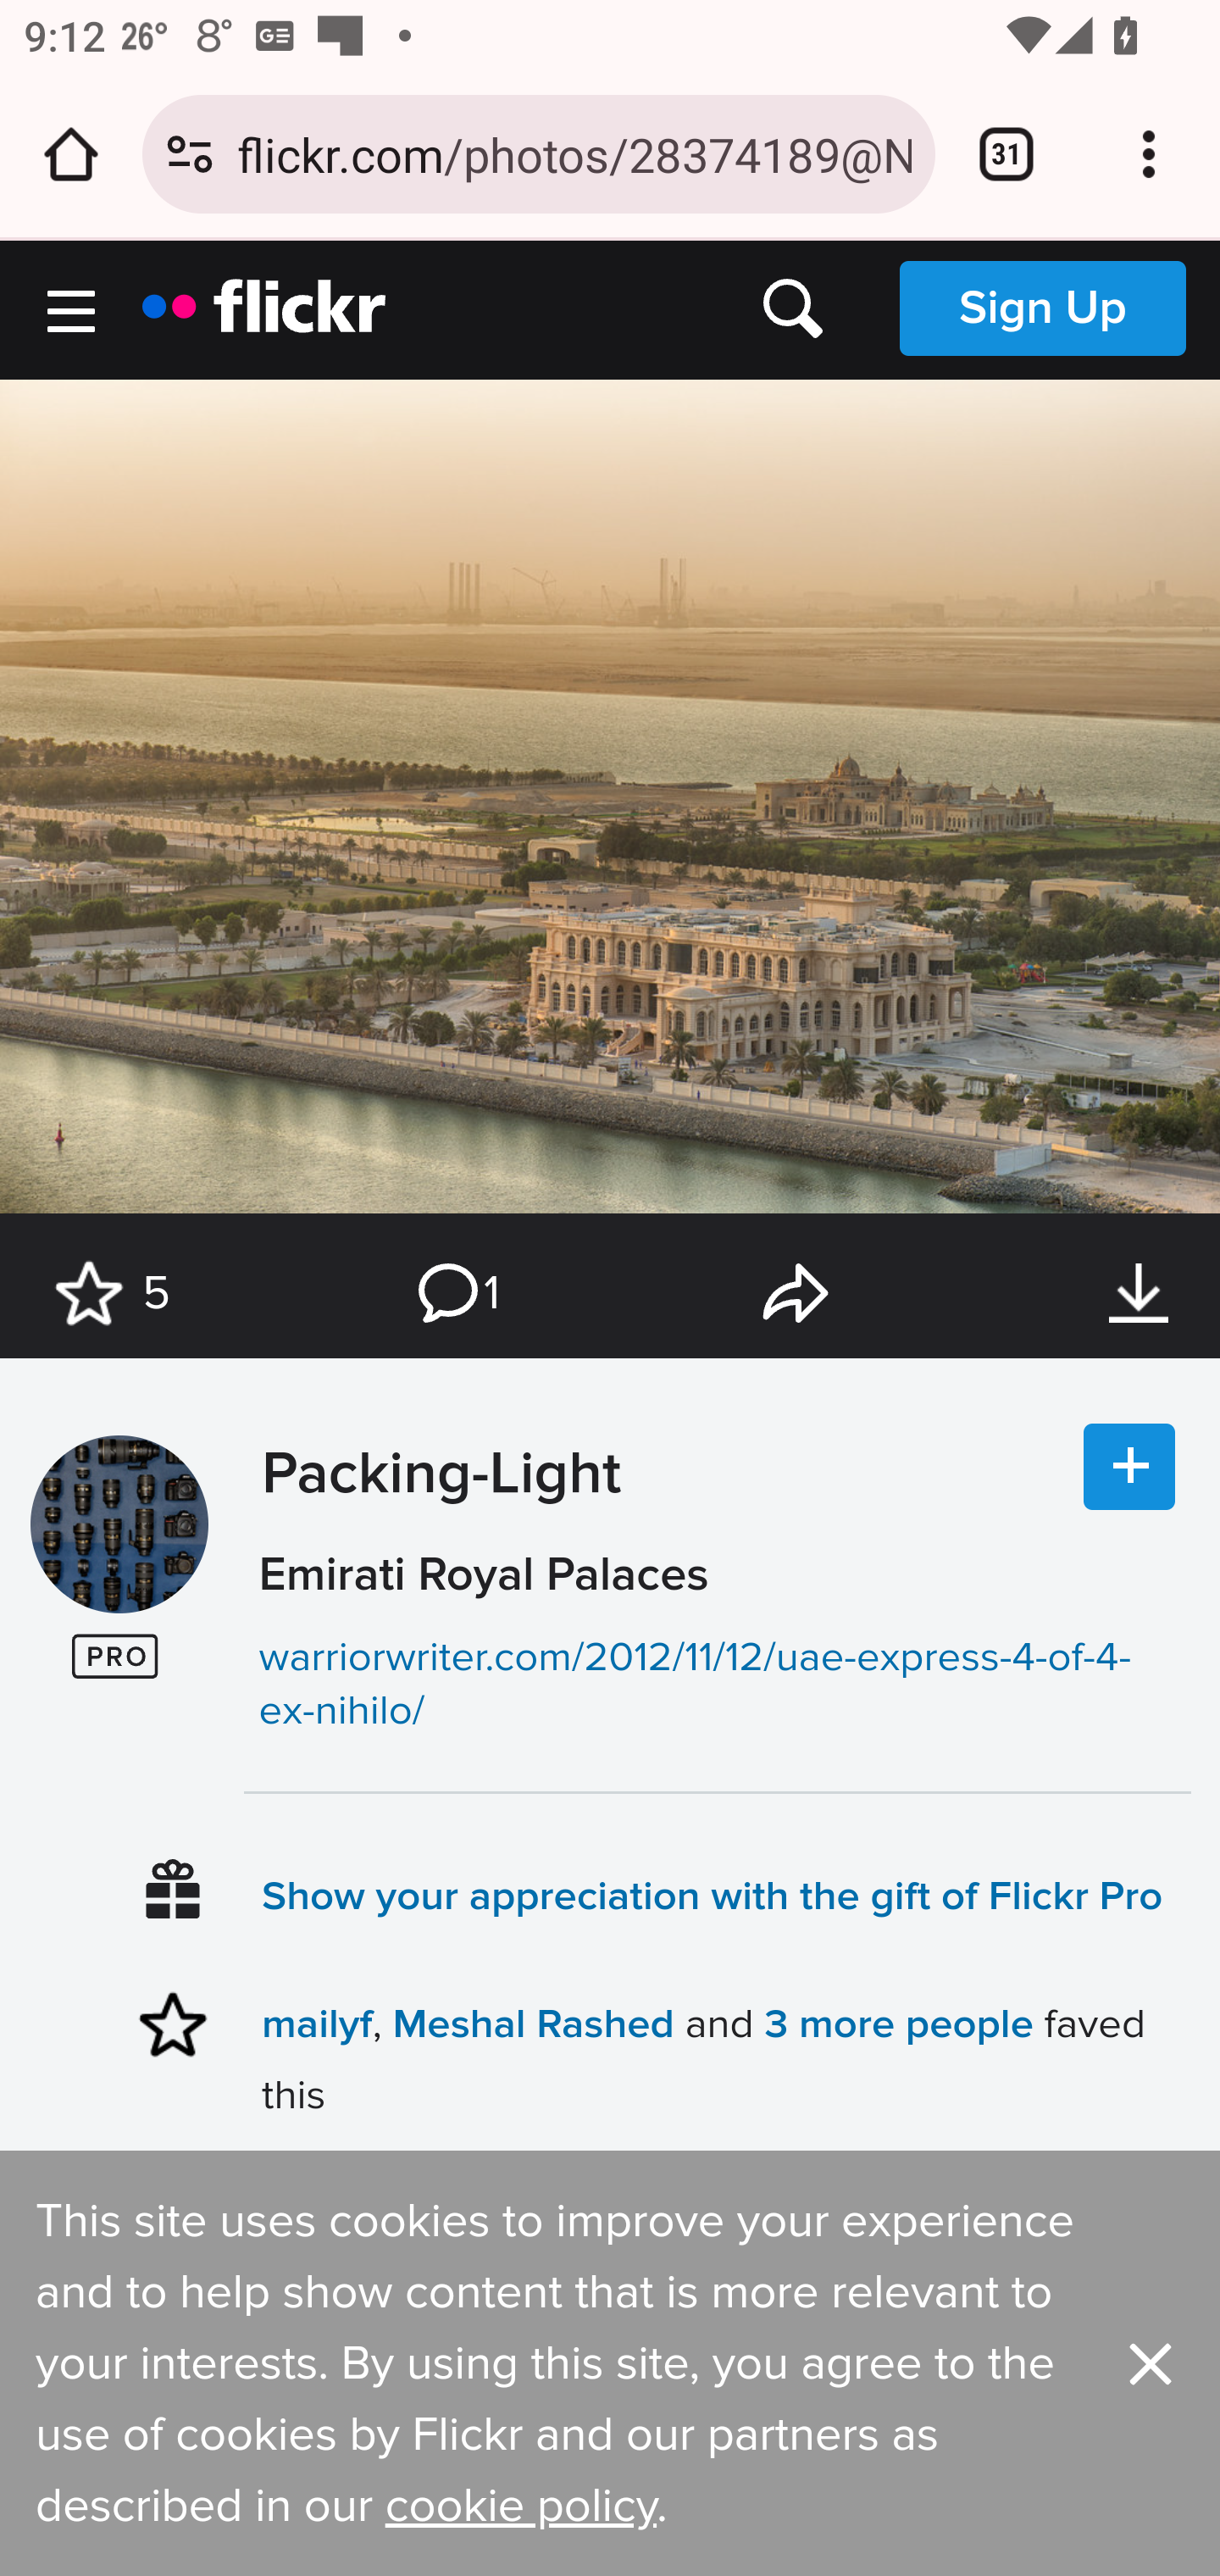  Describe the element at coordinates (534, 2024) in the screenshot. I see `Meshal Rashed` at that location.